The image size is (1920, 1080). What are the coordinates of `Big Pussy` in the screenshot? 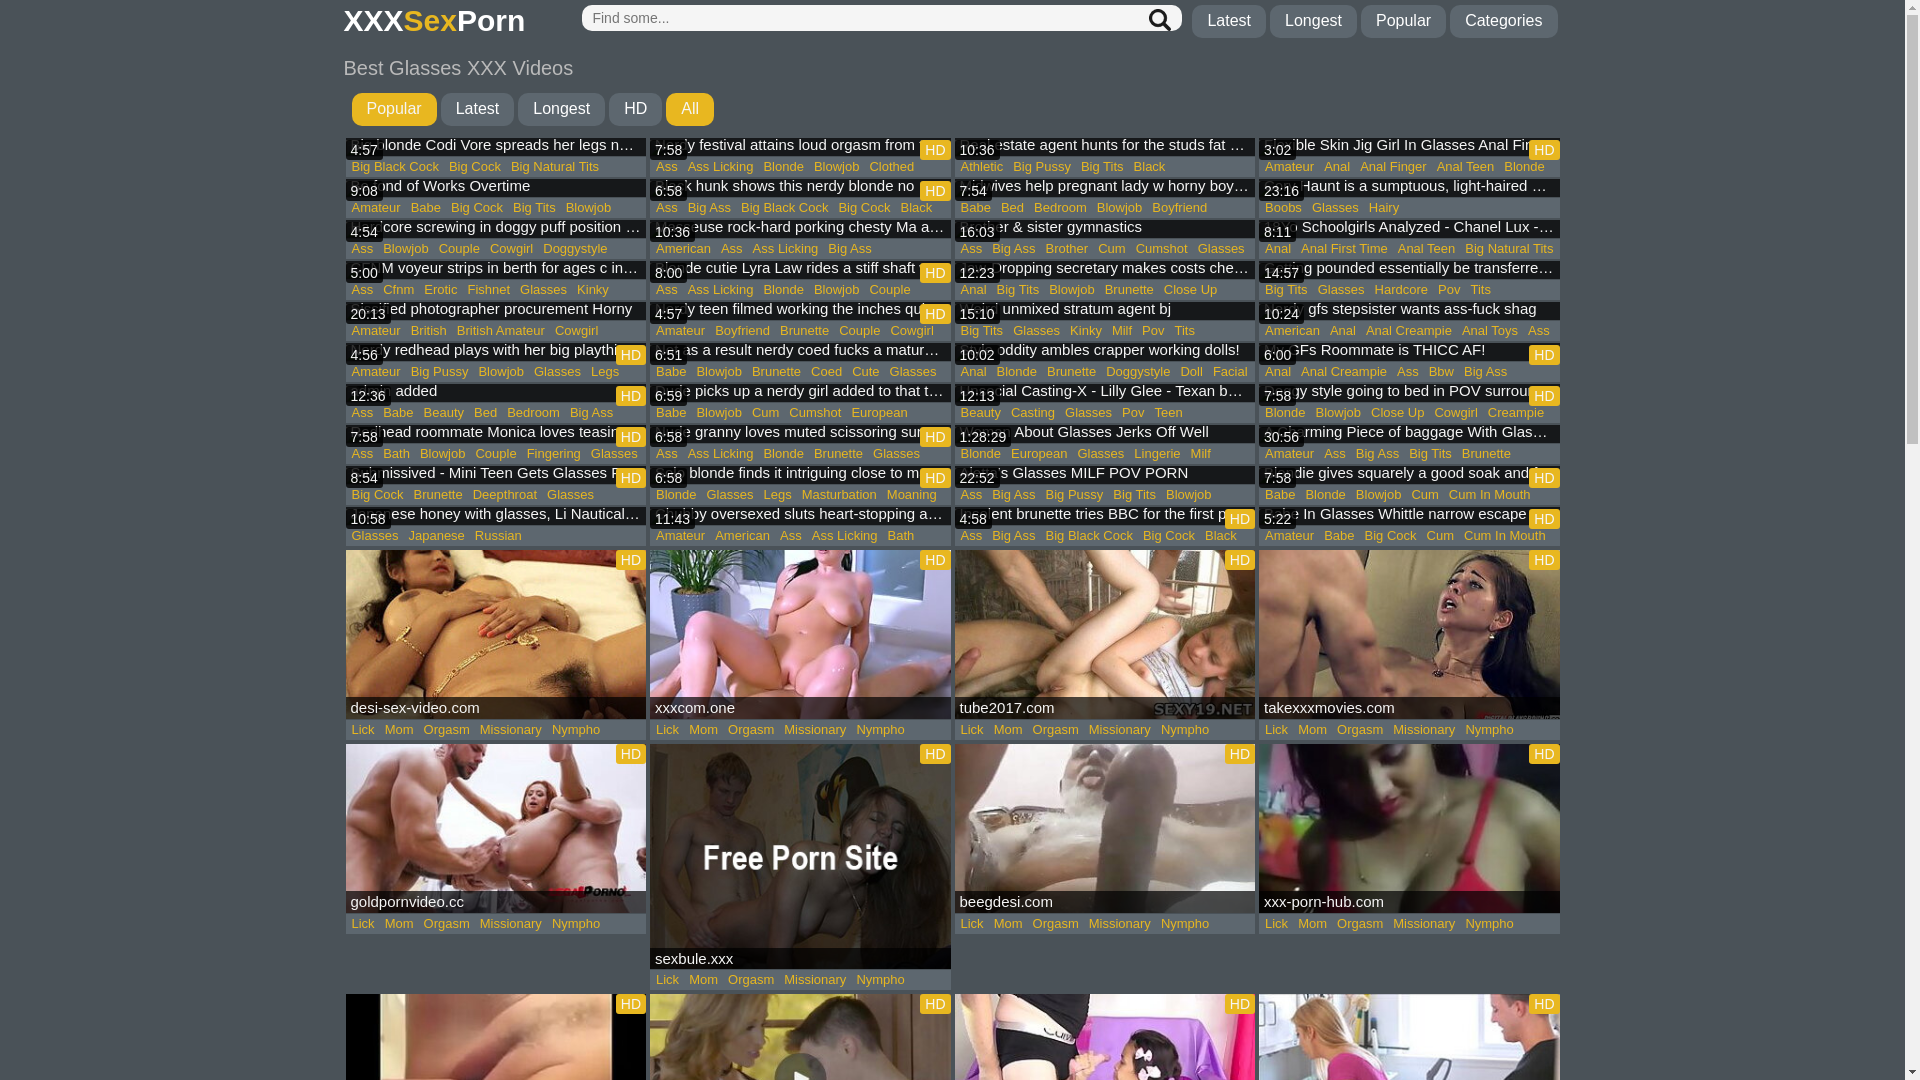 It's located at (1075, 495).